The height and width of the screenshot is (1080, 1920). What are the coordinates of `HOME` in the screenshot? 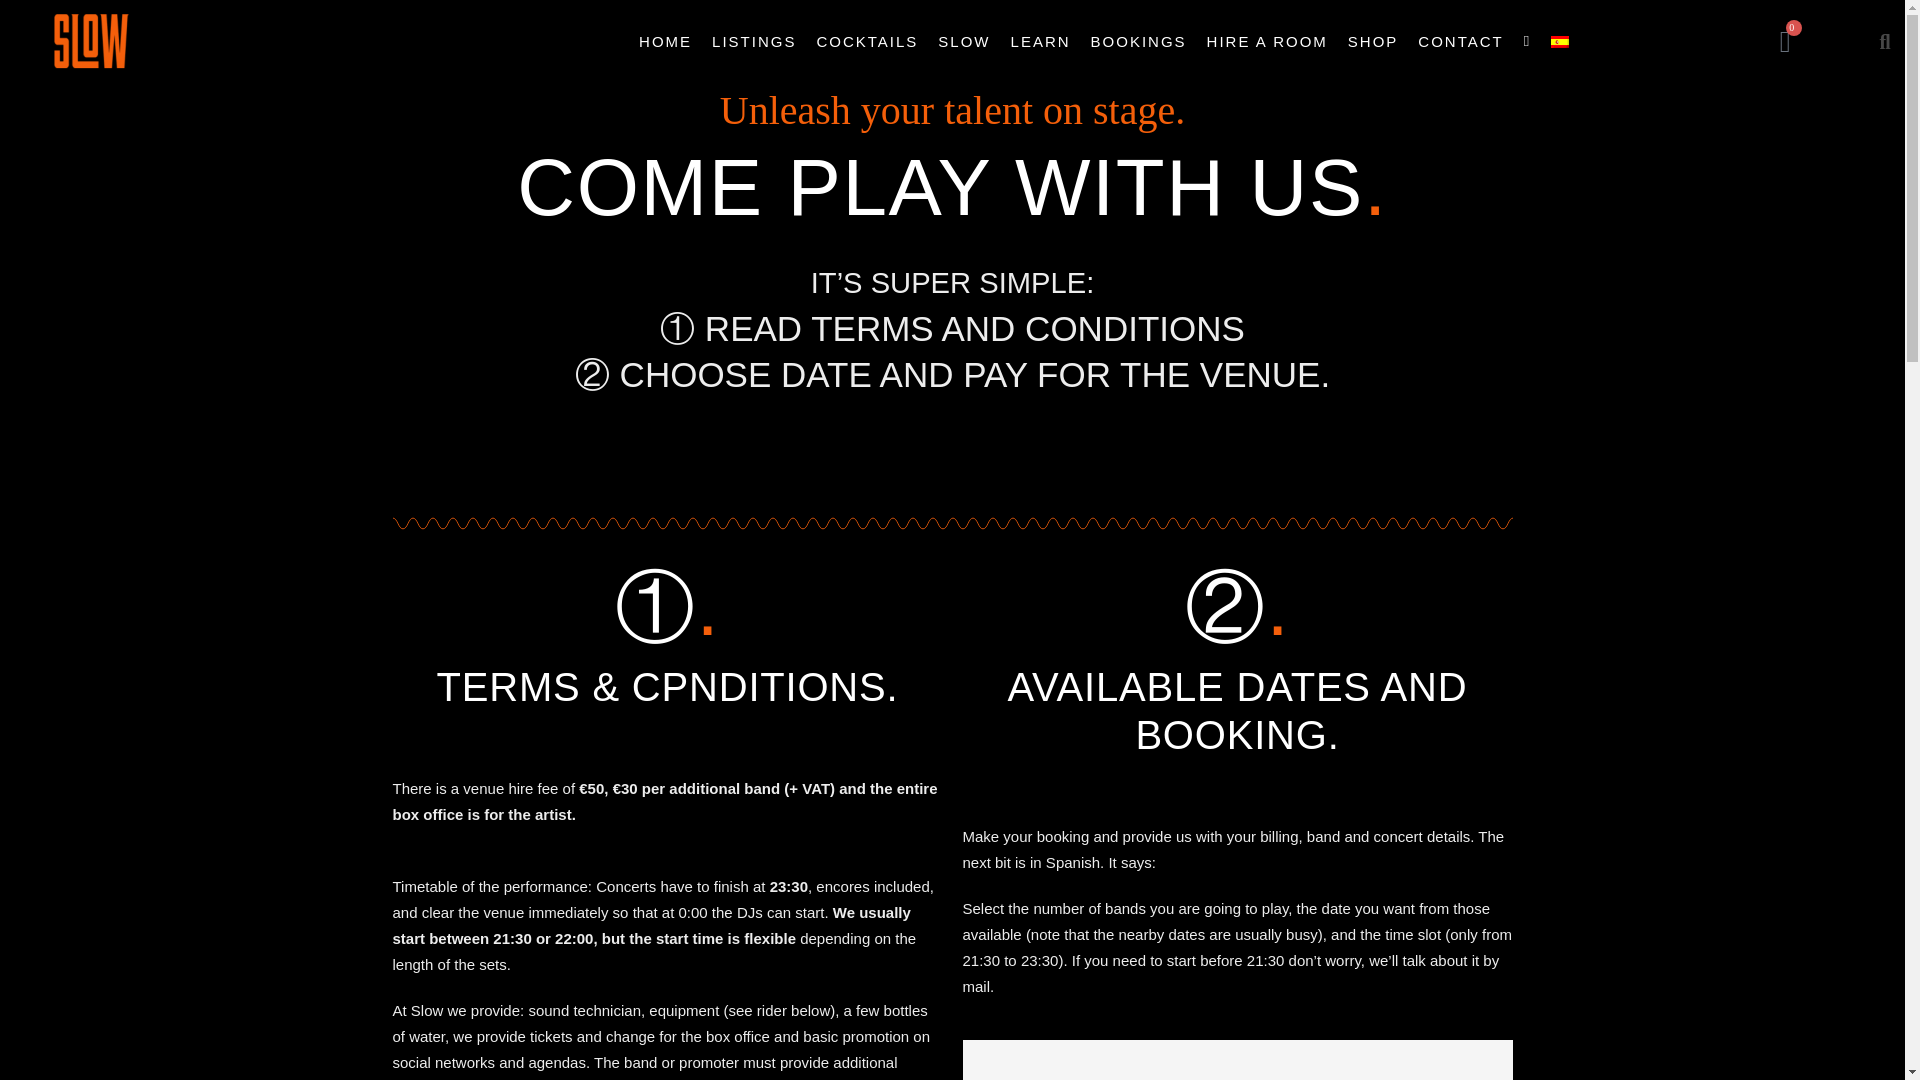 It's located at (666, 40).